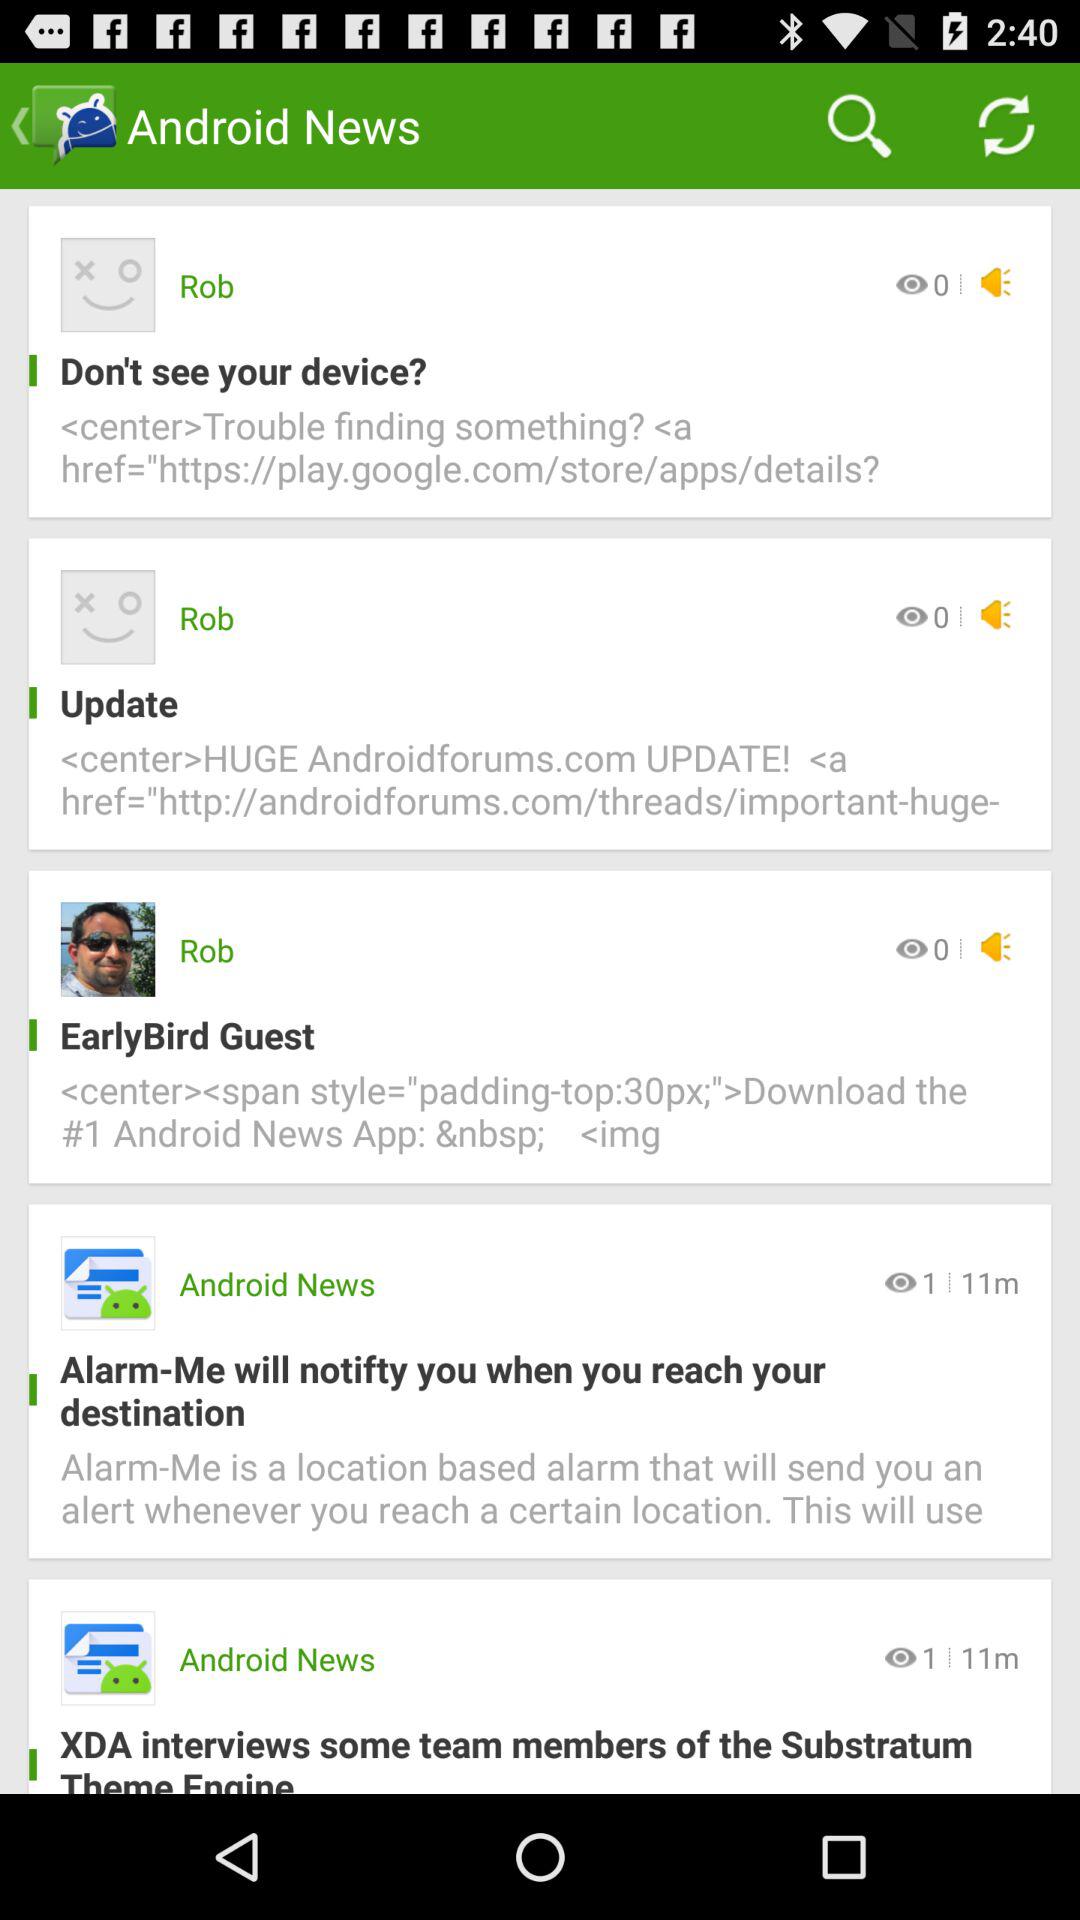 The height and width of the screenshot is (1920, 1080). I want to click on select the android news option, so click(108, 1283).